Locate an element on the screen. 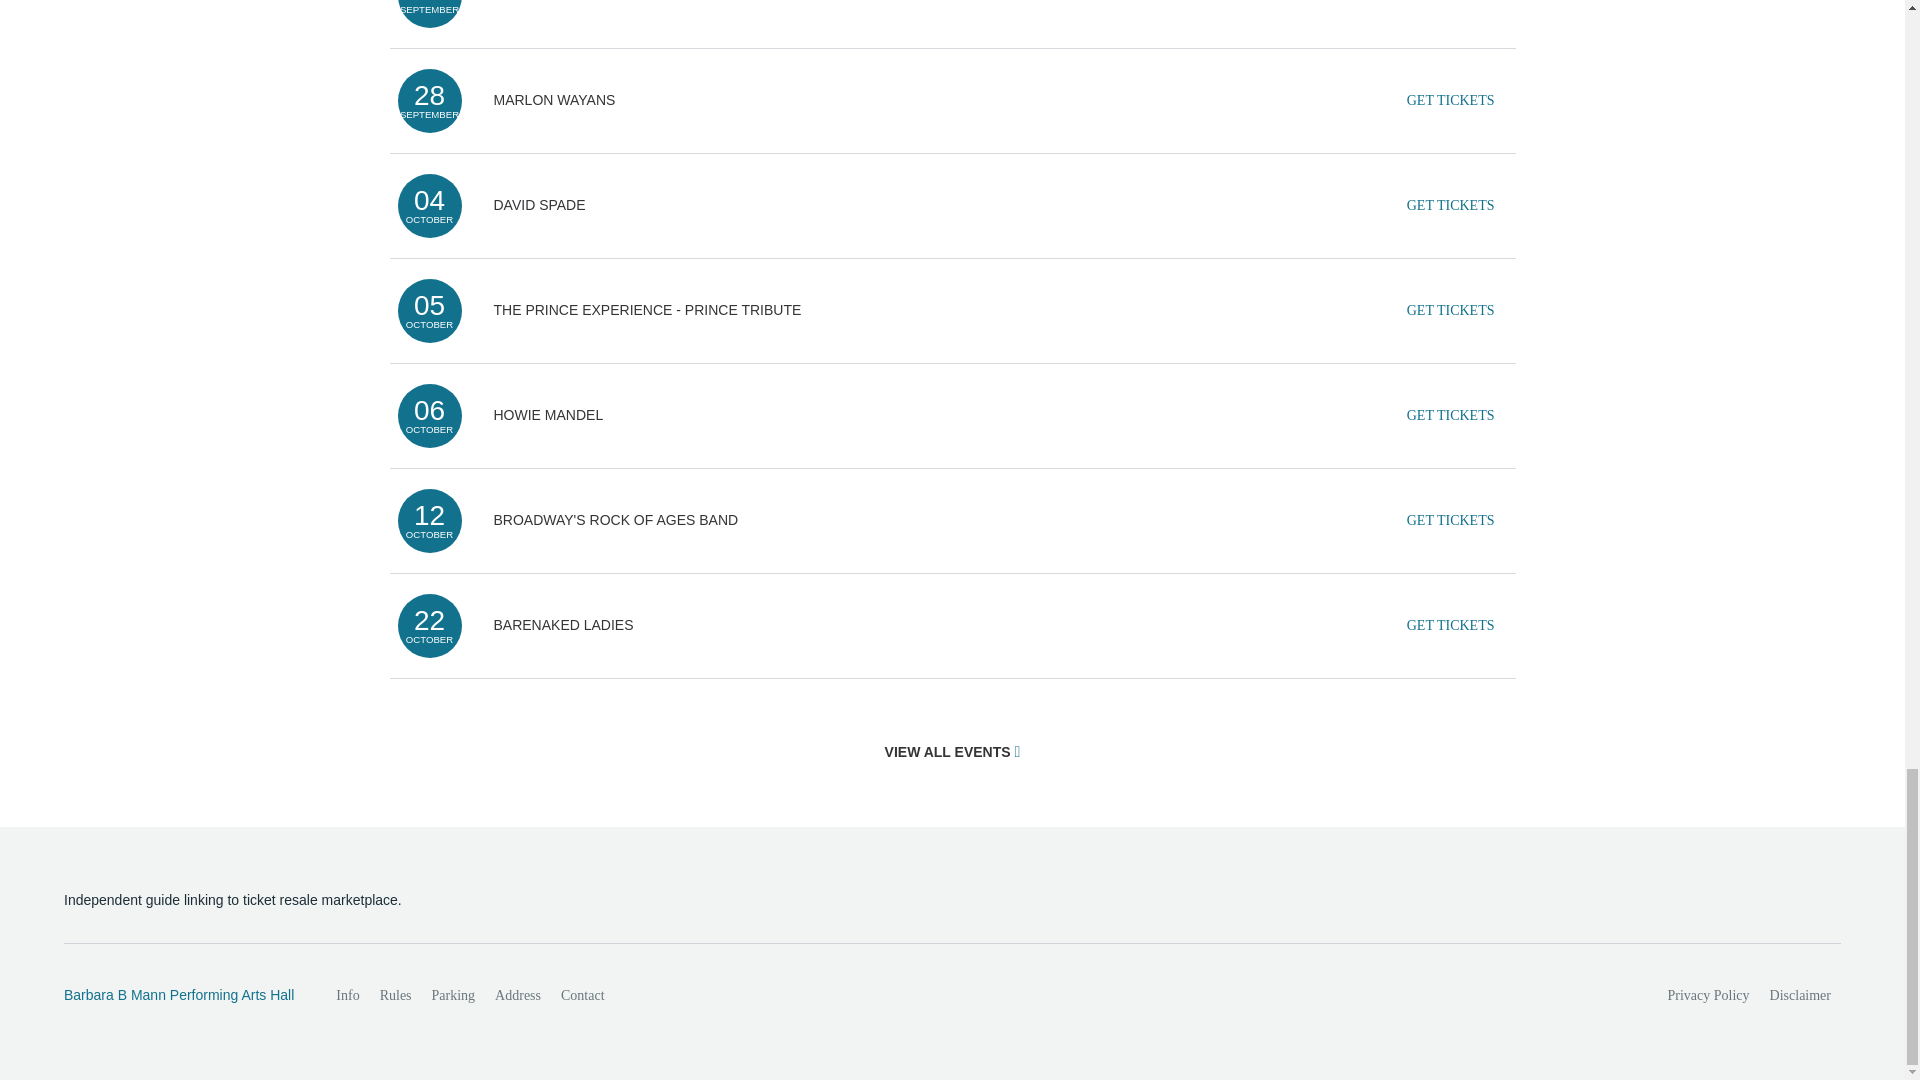 Image resolution: width=1920 pixels, height=1080 pixels. GET TICKETS is located at coordinates (1450, 625).